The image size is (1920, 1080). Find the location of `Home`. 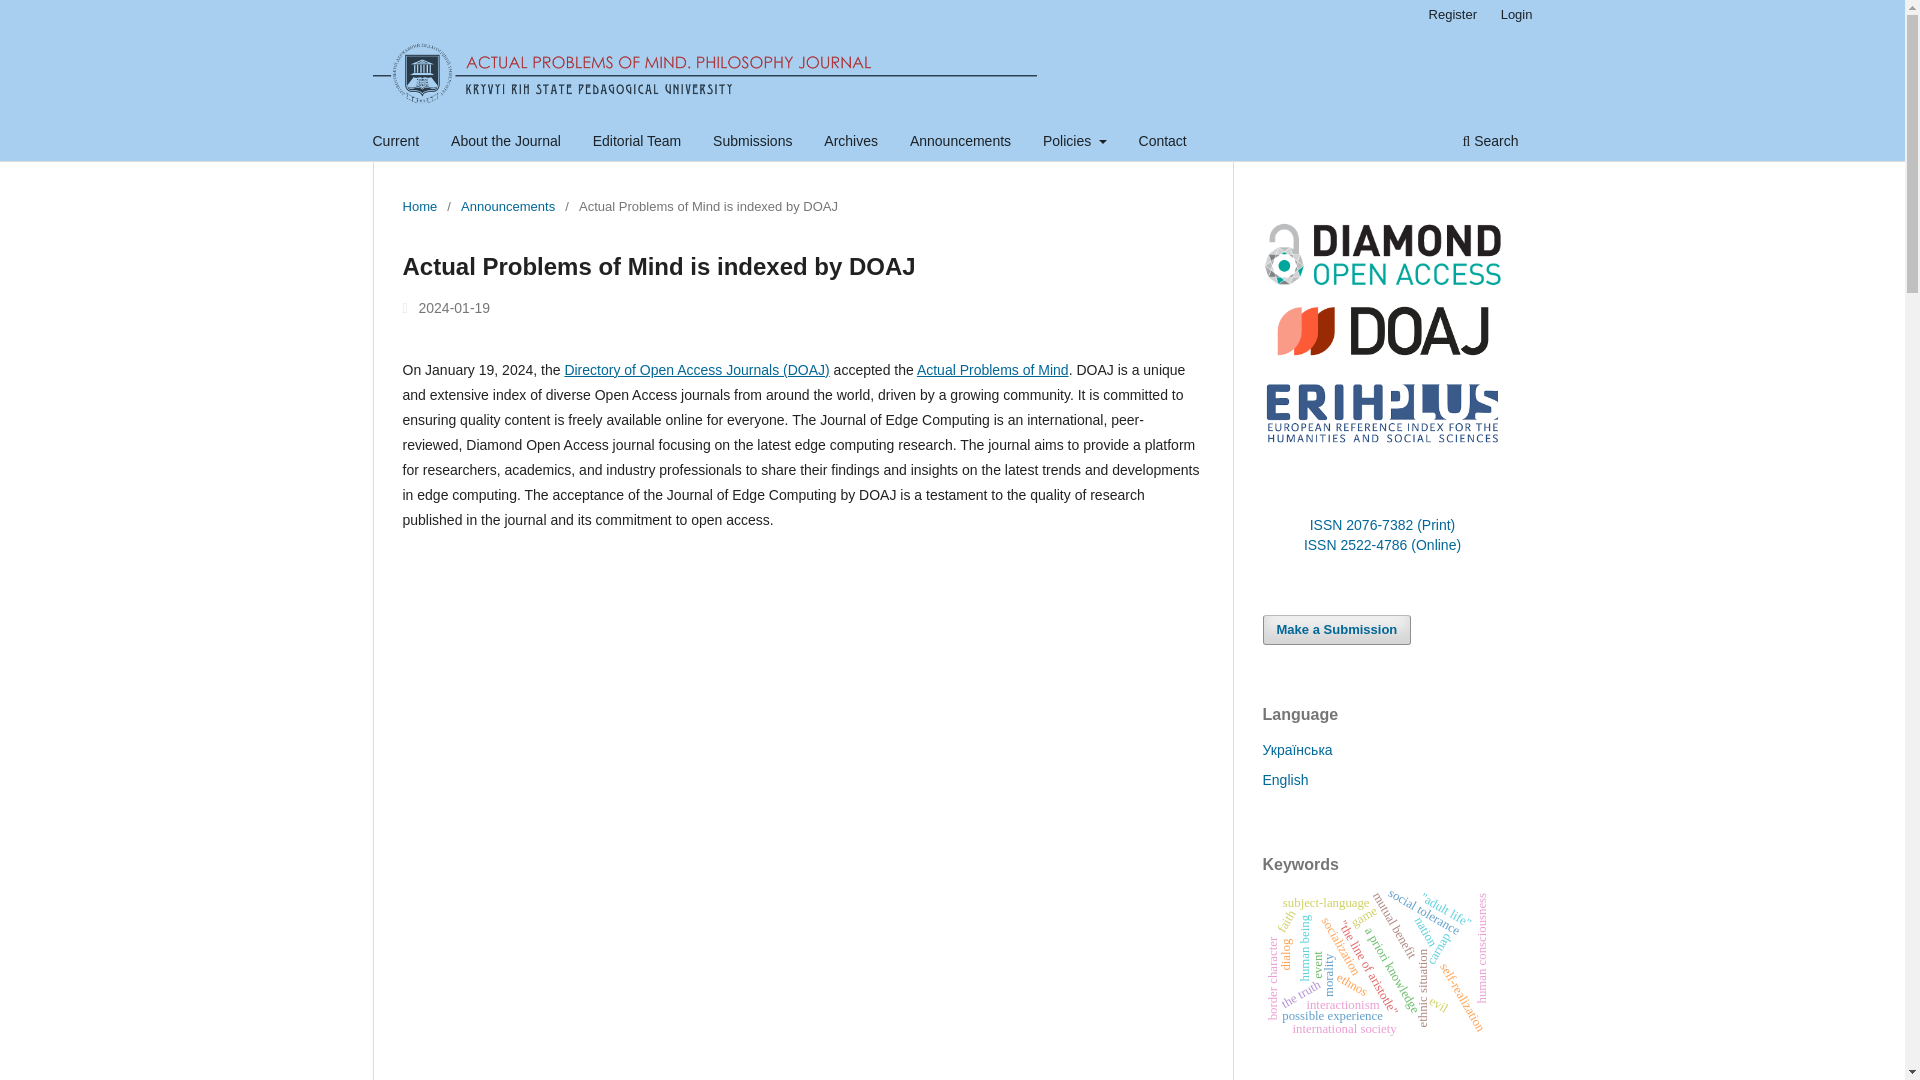

Home is located at coordinates (419, 206).